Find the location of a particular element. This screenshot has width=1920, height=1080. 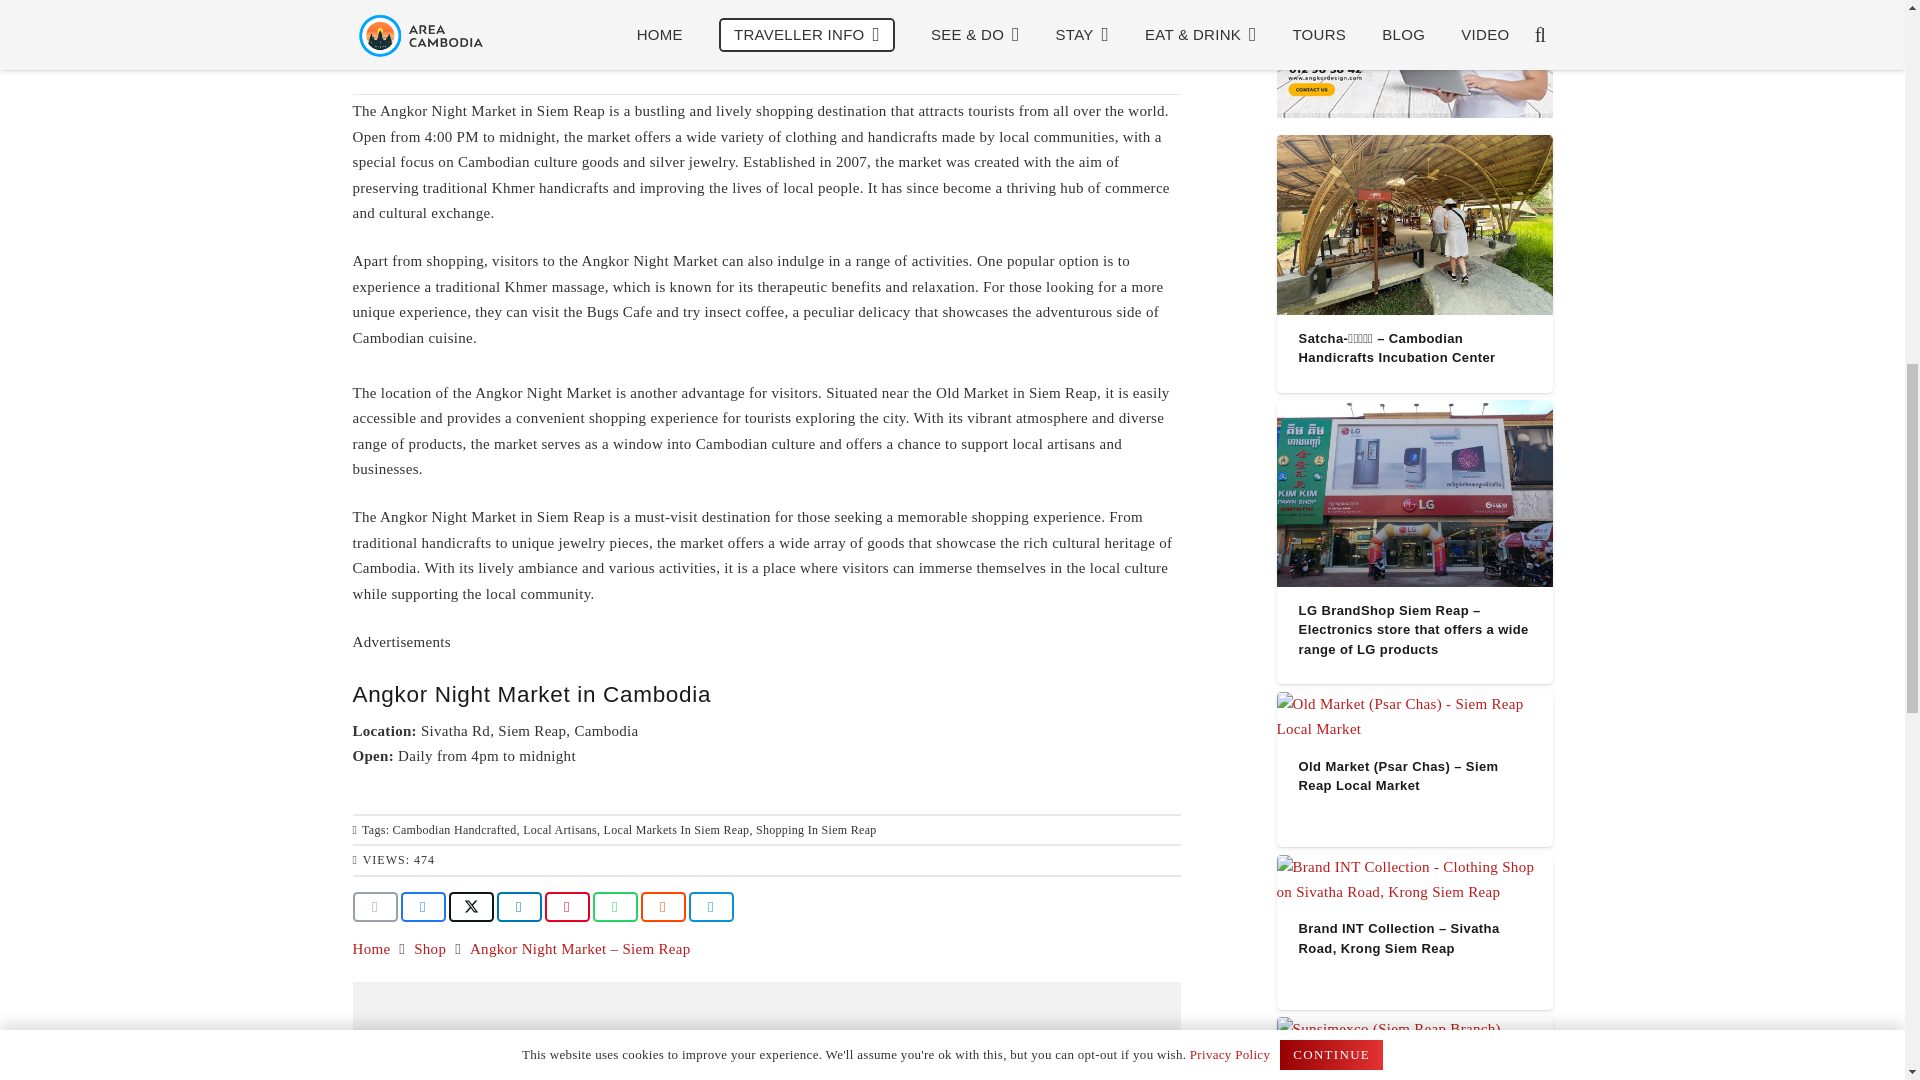

Share this is located at coordinates (710, 907).